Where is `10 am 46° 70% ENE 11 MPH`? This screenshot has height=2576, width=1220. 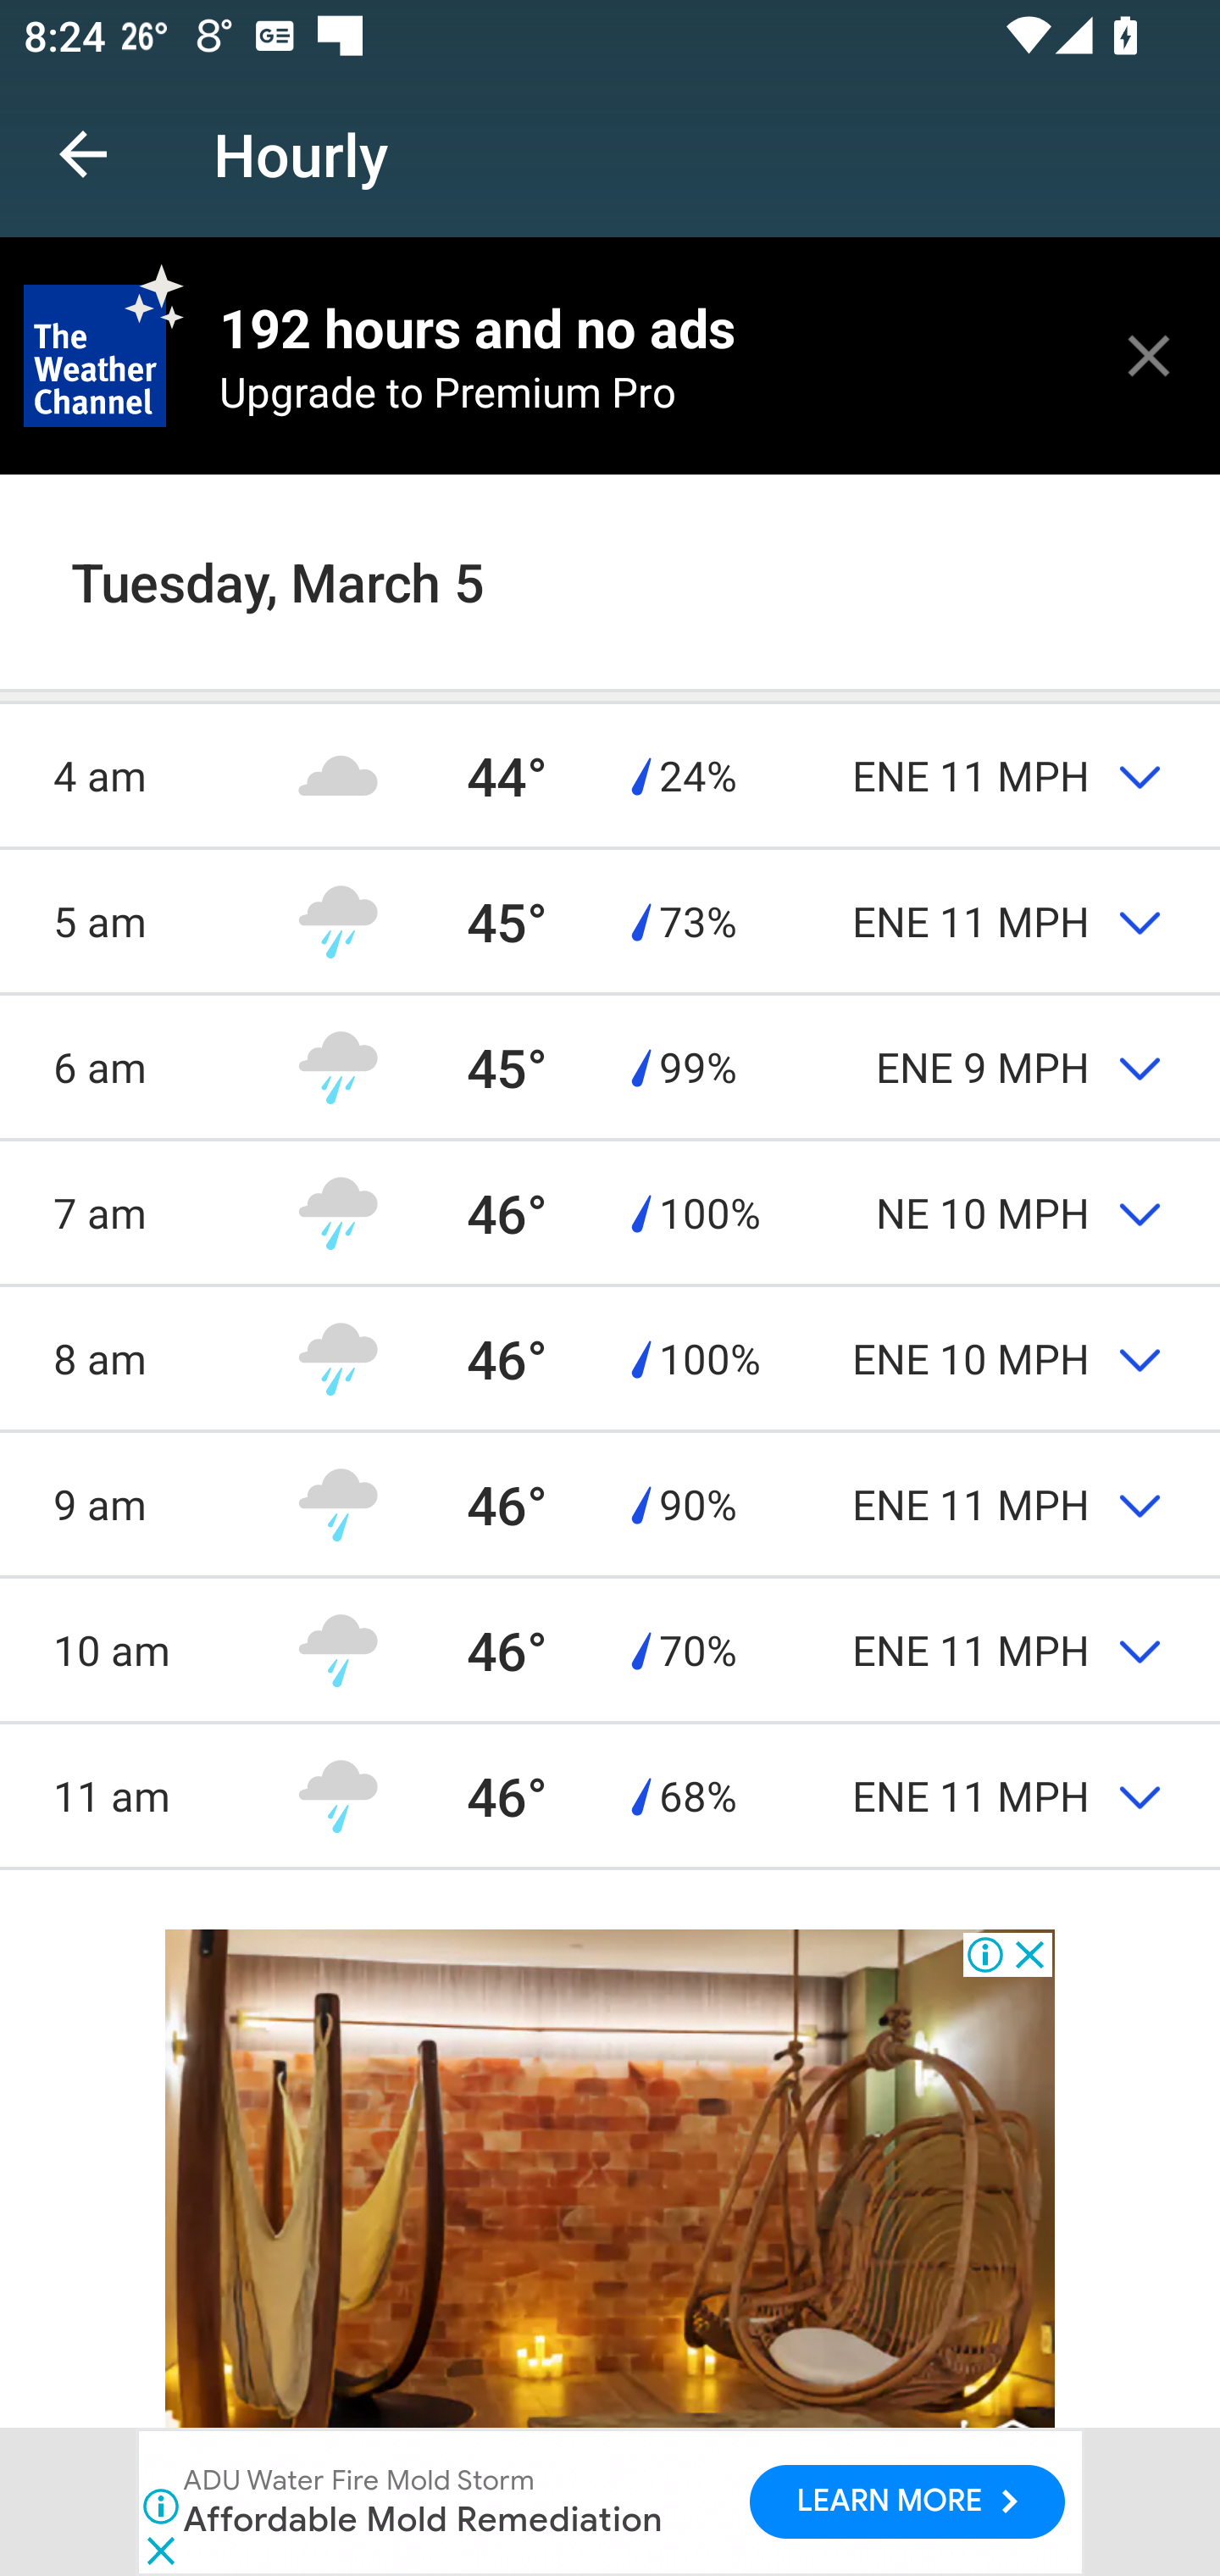
10 am 46° 70% ENE 11 MPH is located at coordinates (610, 1649).